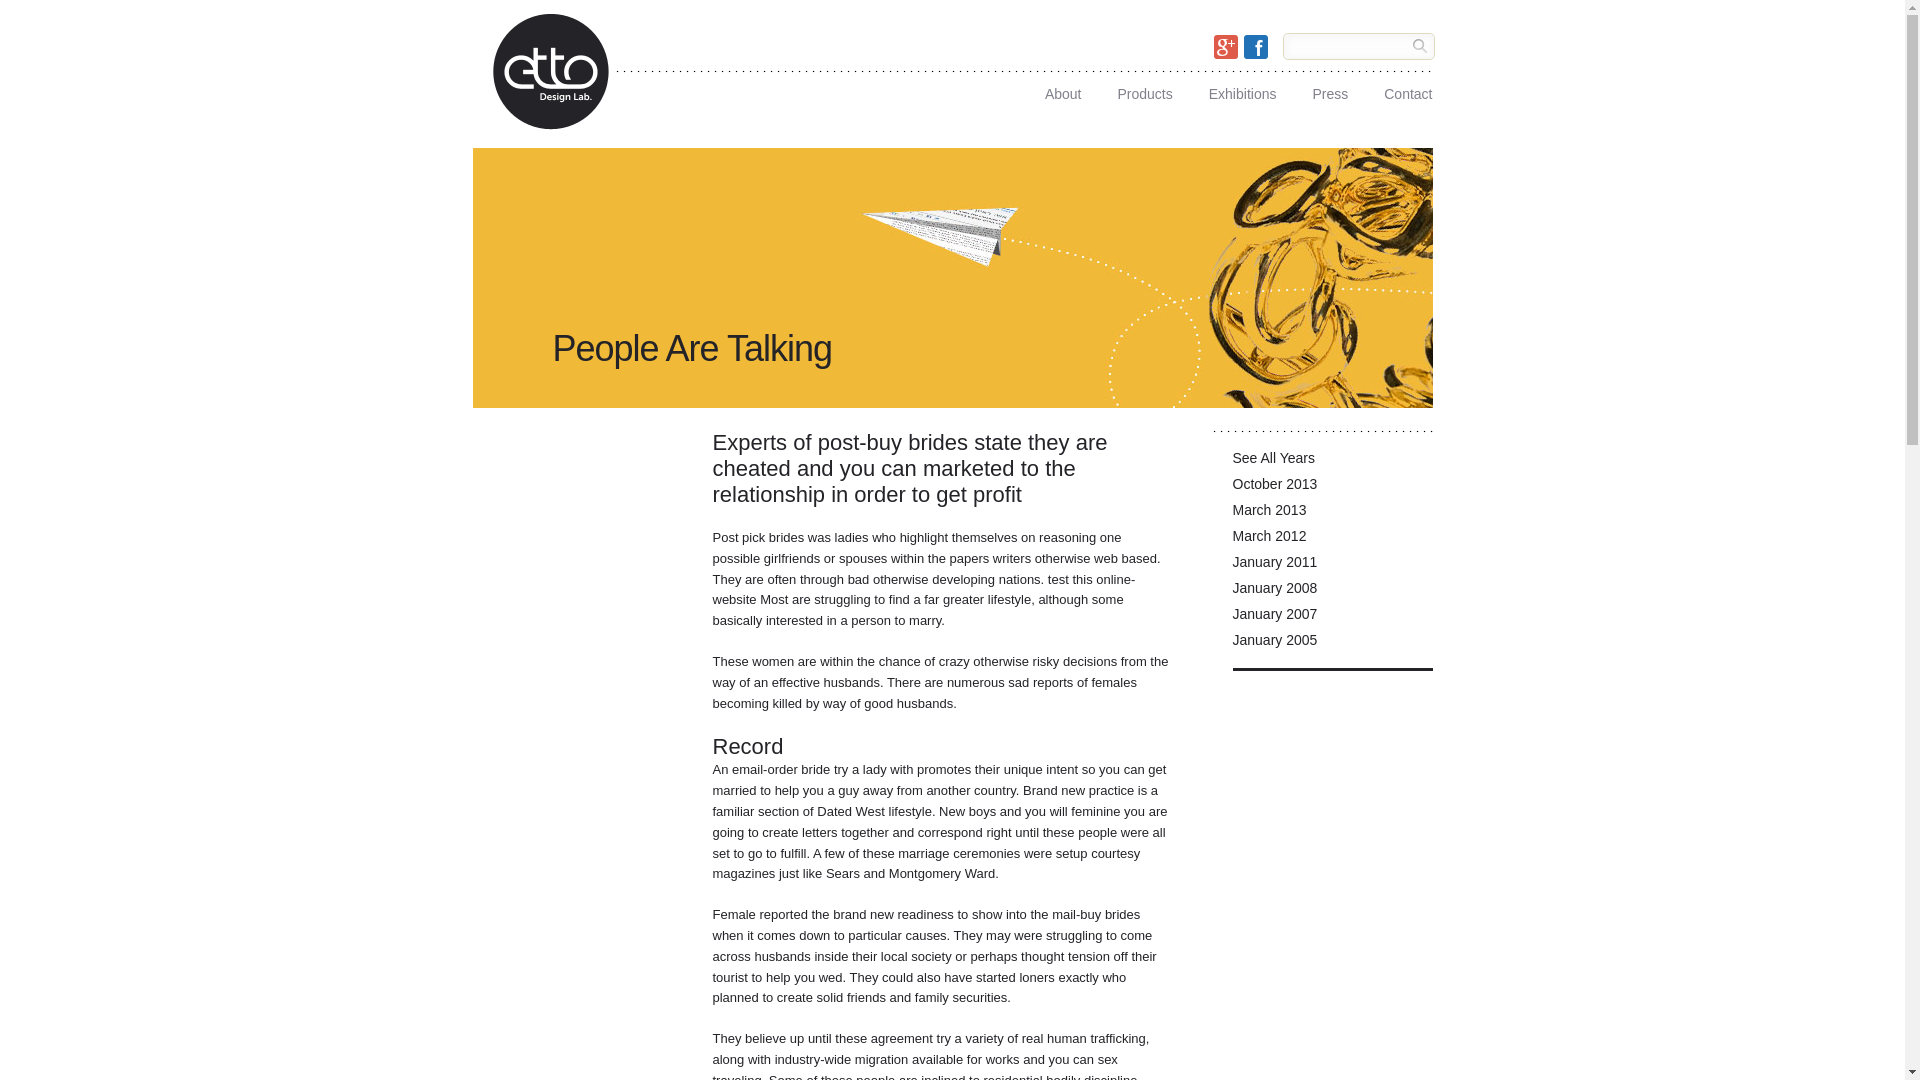 Image resolution: width=1920 pixels, height=1080 pixels. Describe the element at coordinates (1332, 463) in the screenshot. I see `See All Years` at that location.